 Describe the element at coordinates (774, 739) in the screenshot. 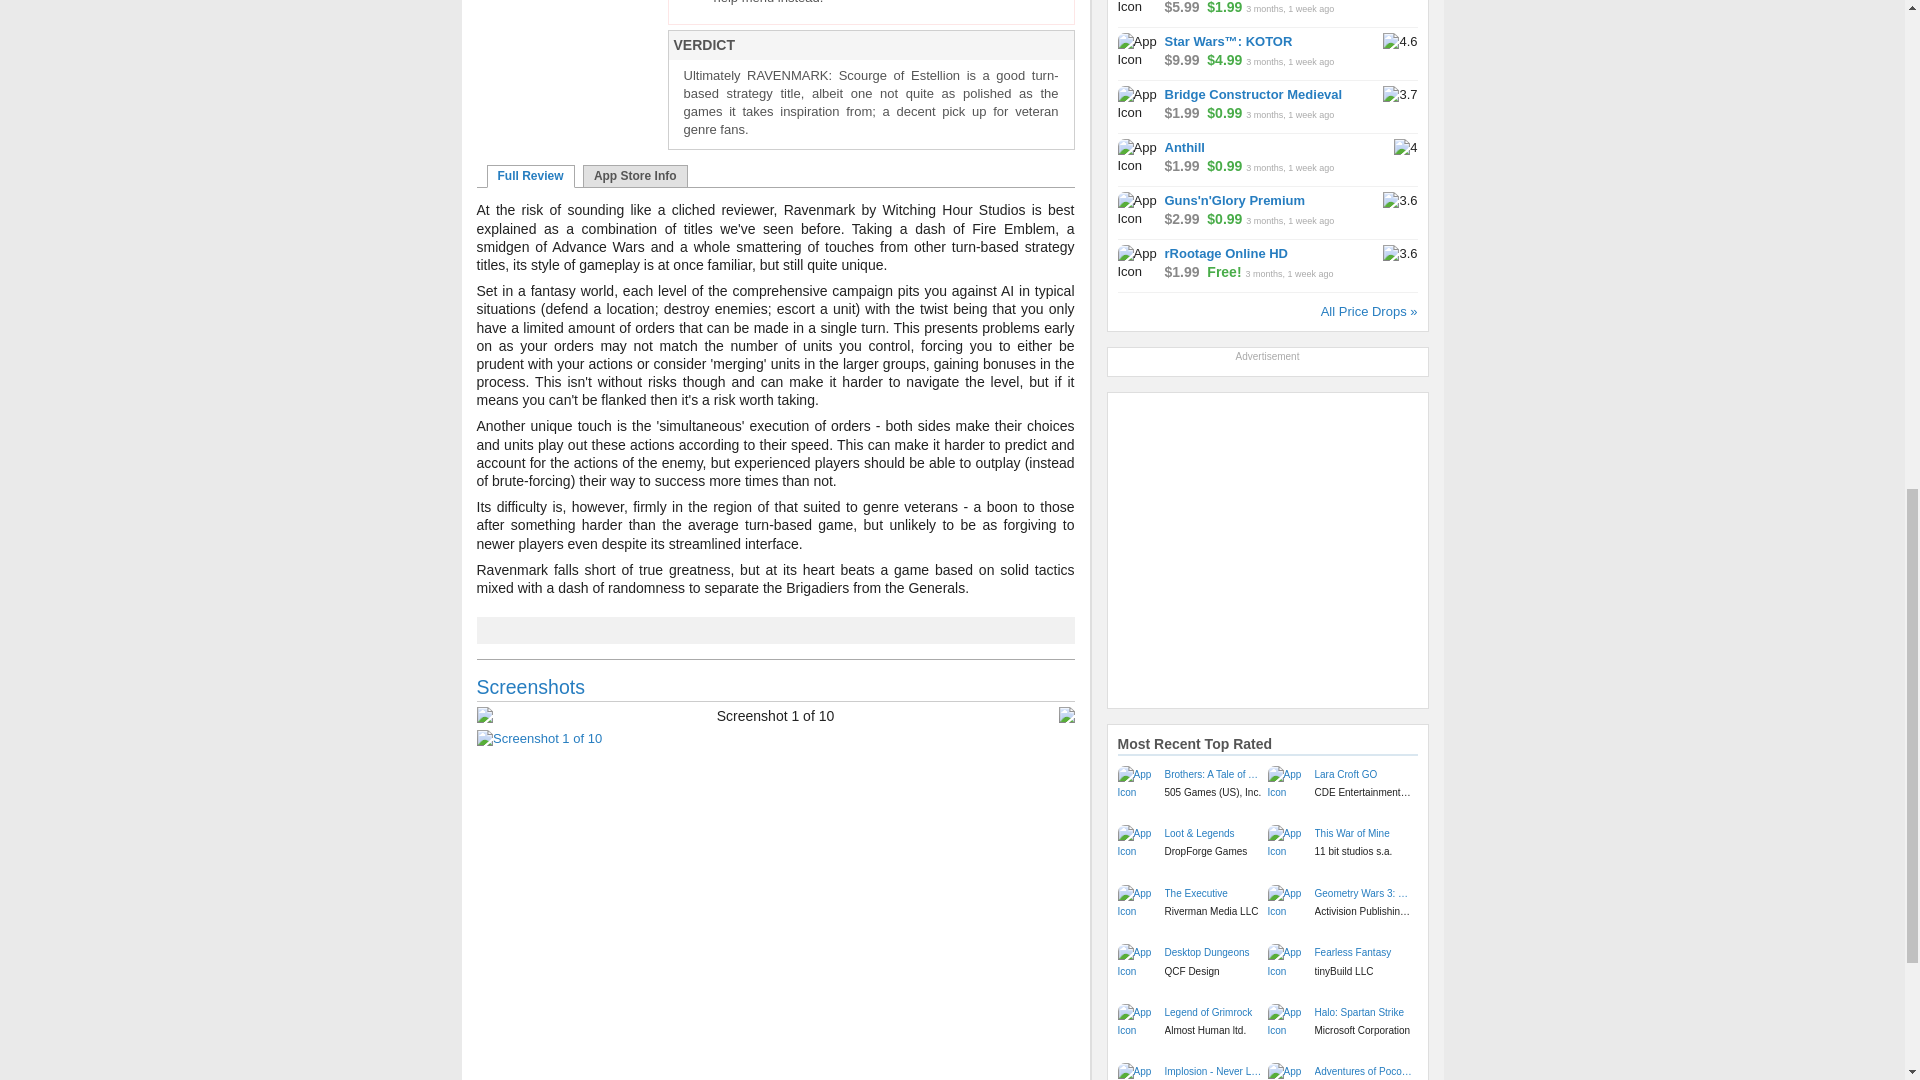

I see `Screenshot 1 of 10` at that location.